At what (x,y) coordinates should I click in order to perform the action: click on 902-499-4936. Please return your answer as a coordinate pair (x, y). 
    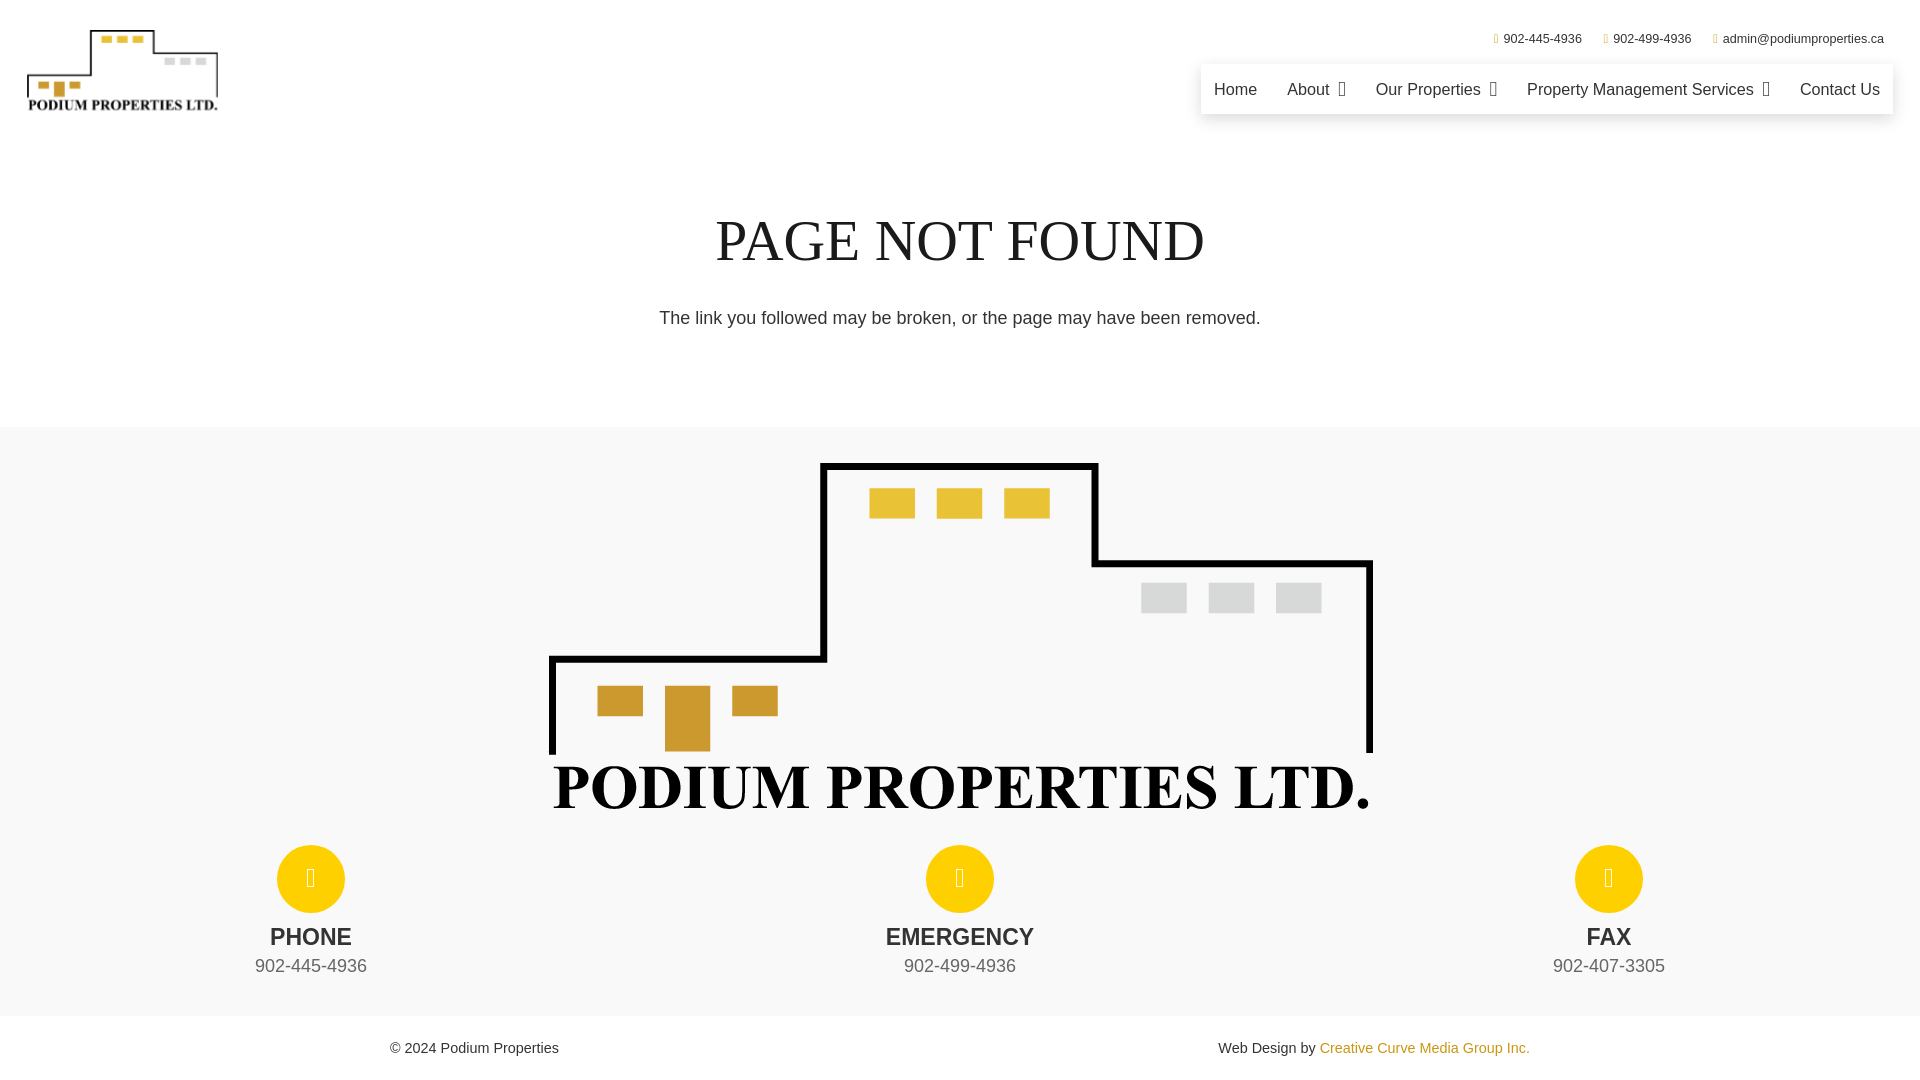
    Looking at the image, I should click on (960, 966).